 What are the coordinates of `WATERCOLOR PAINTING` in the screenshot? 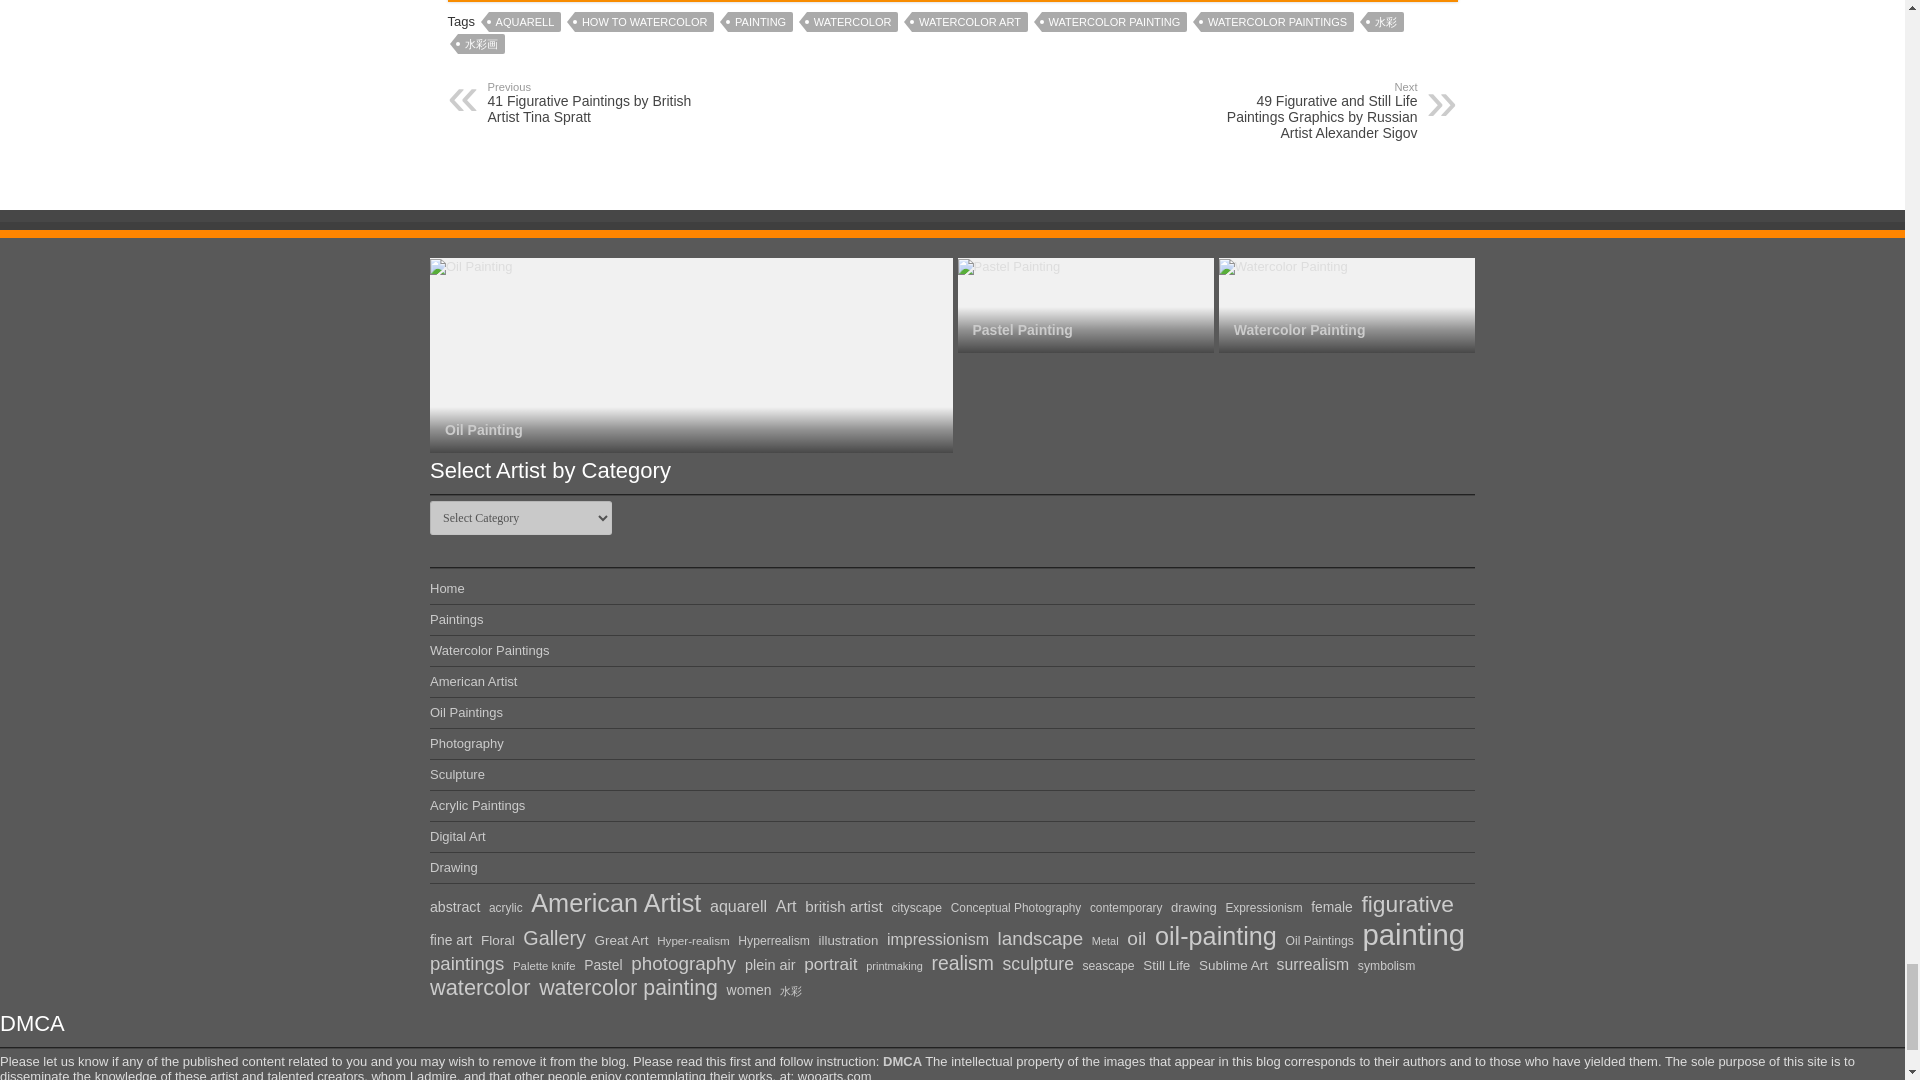 It's located at (1115, 22).